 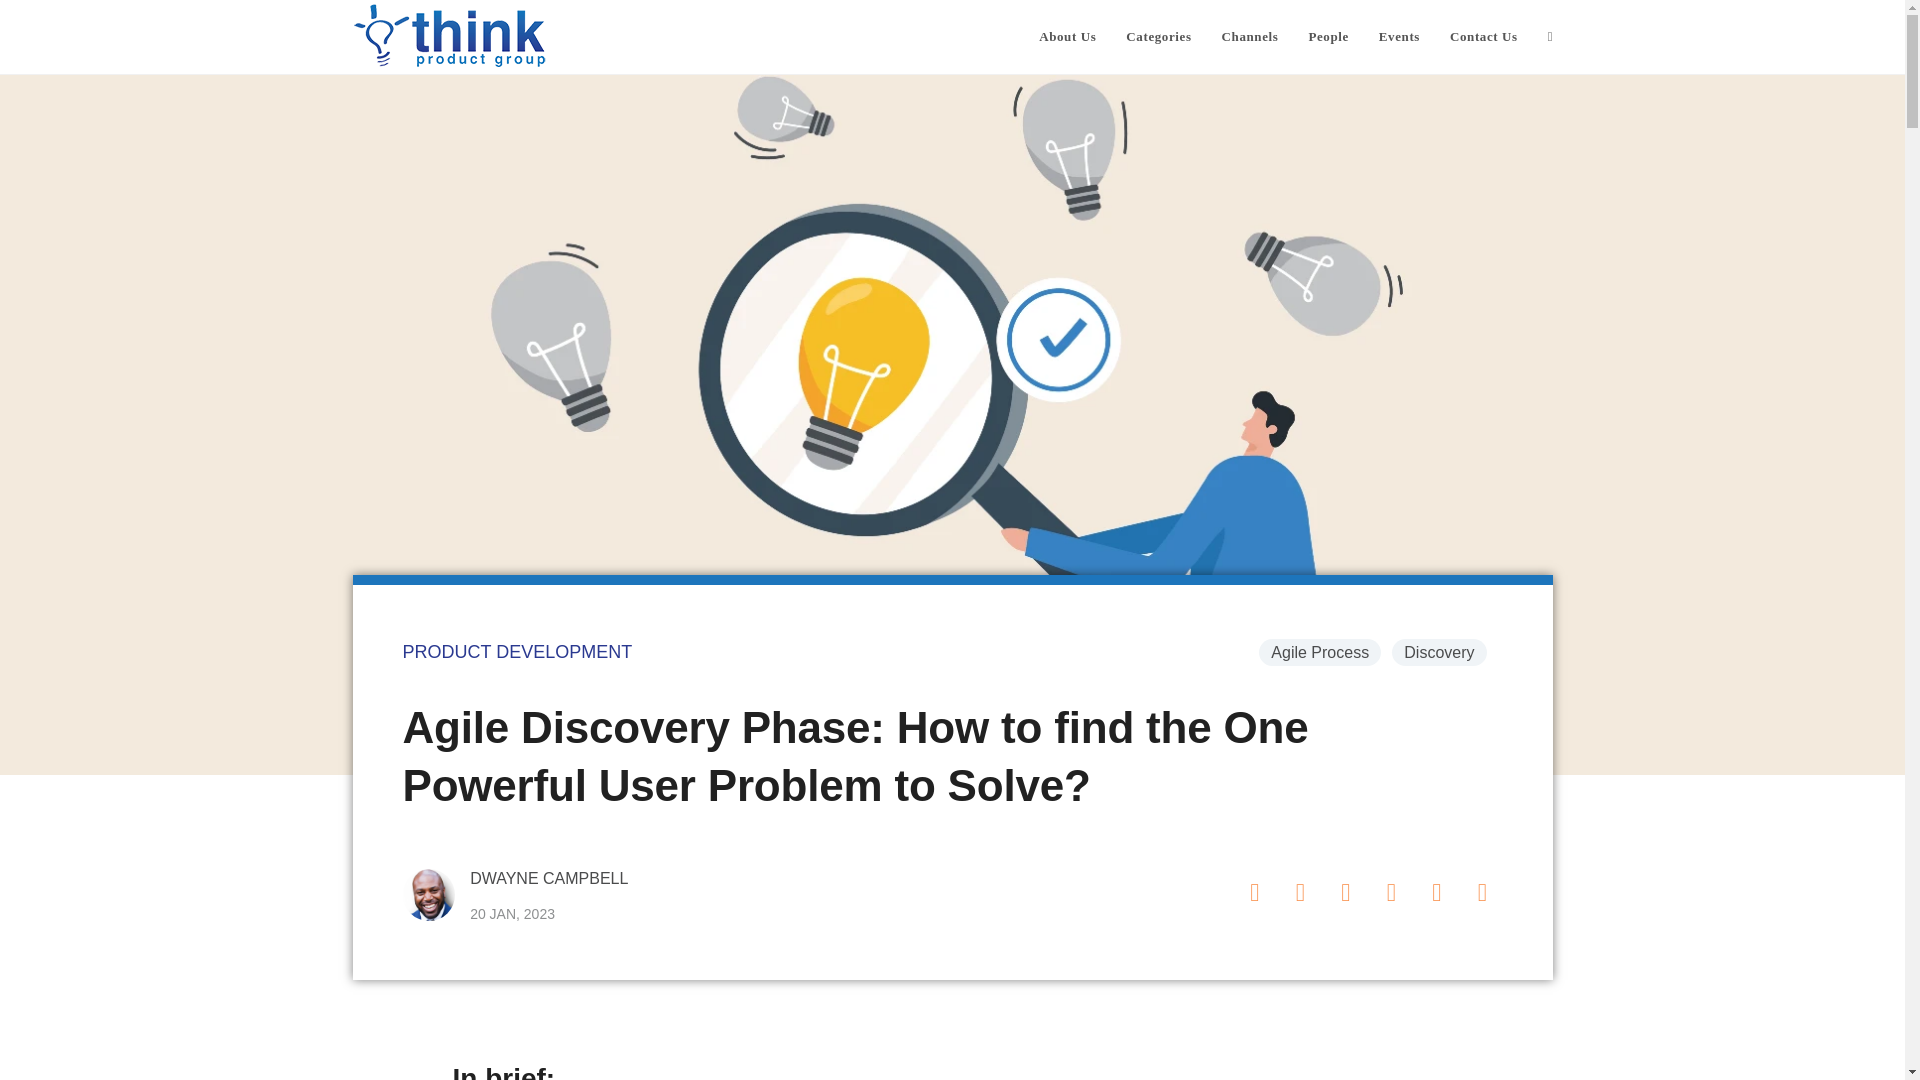 I want to click on PRODUCT DEVELOPMENT, so click(x=516, y=652).